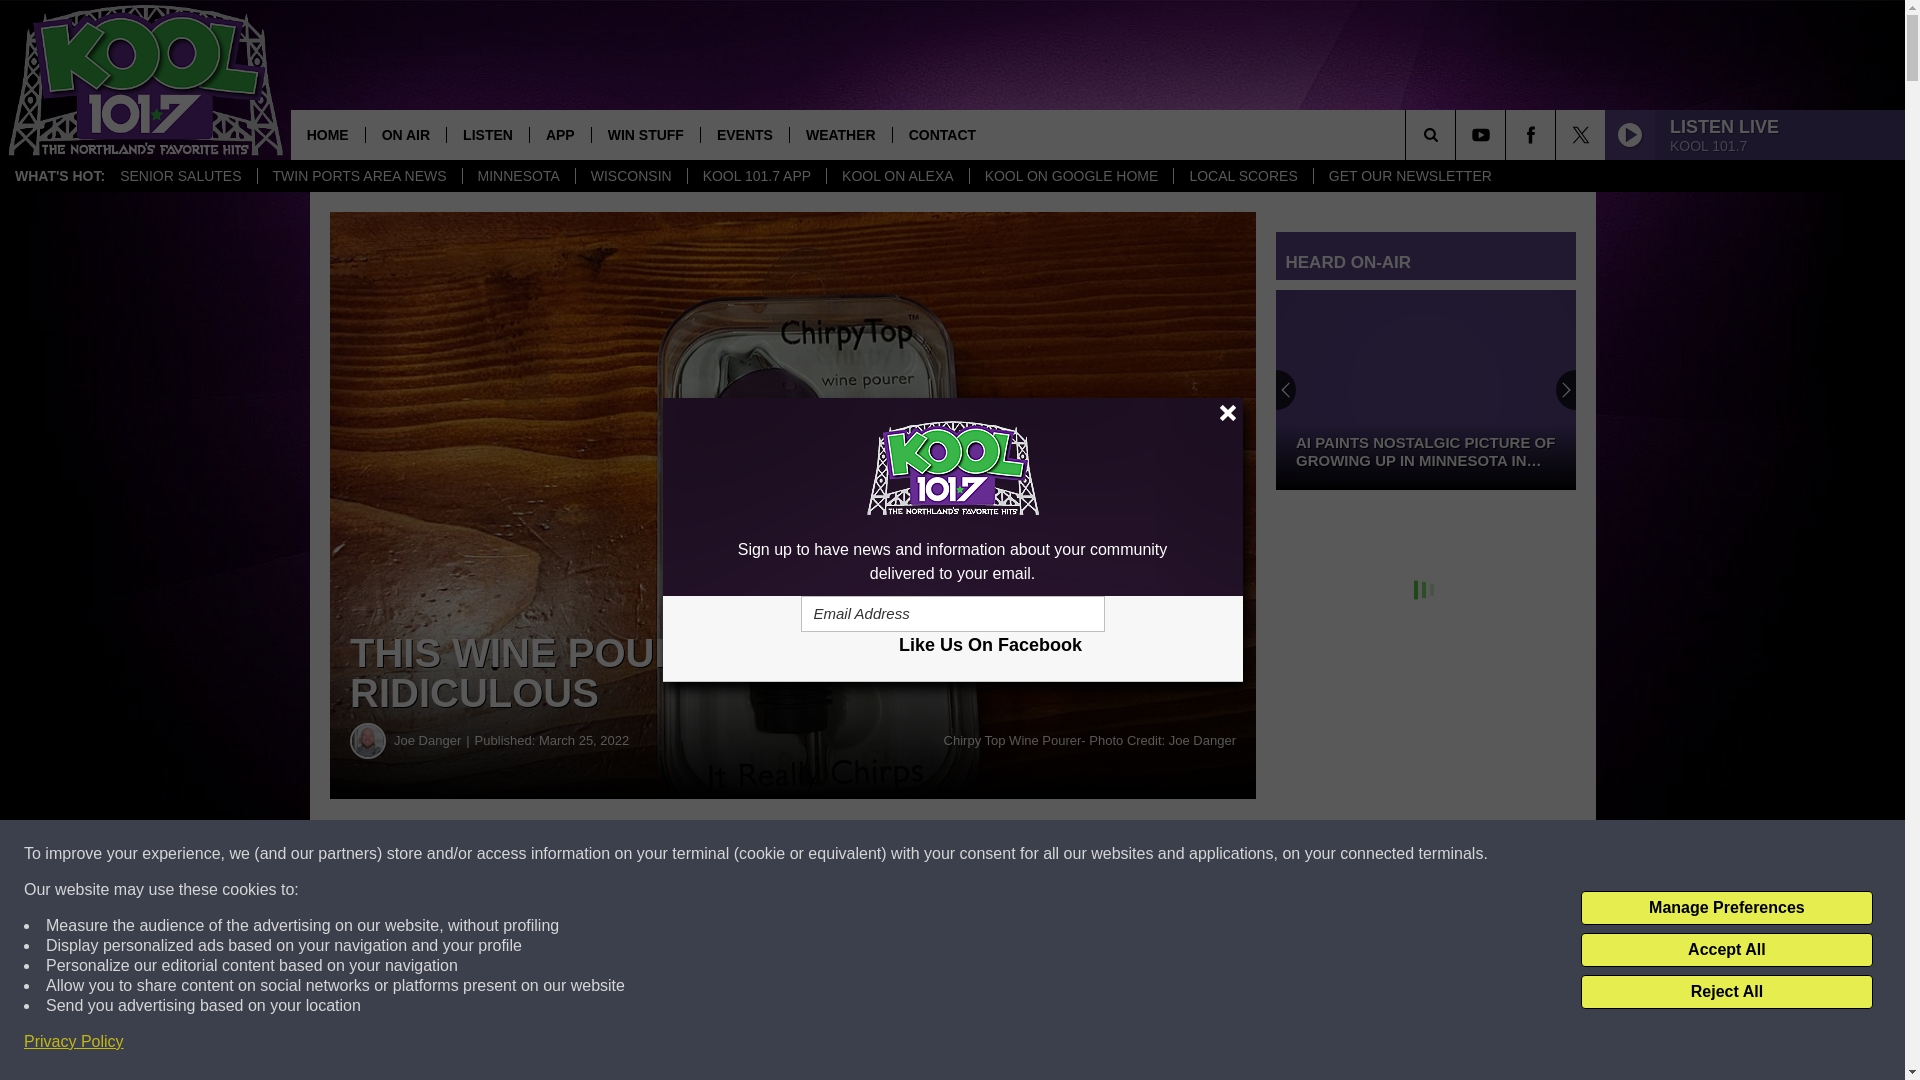  Describe the element at coordinates (646, 134) in the screenshot. I see `WIN STUFF` at that location.